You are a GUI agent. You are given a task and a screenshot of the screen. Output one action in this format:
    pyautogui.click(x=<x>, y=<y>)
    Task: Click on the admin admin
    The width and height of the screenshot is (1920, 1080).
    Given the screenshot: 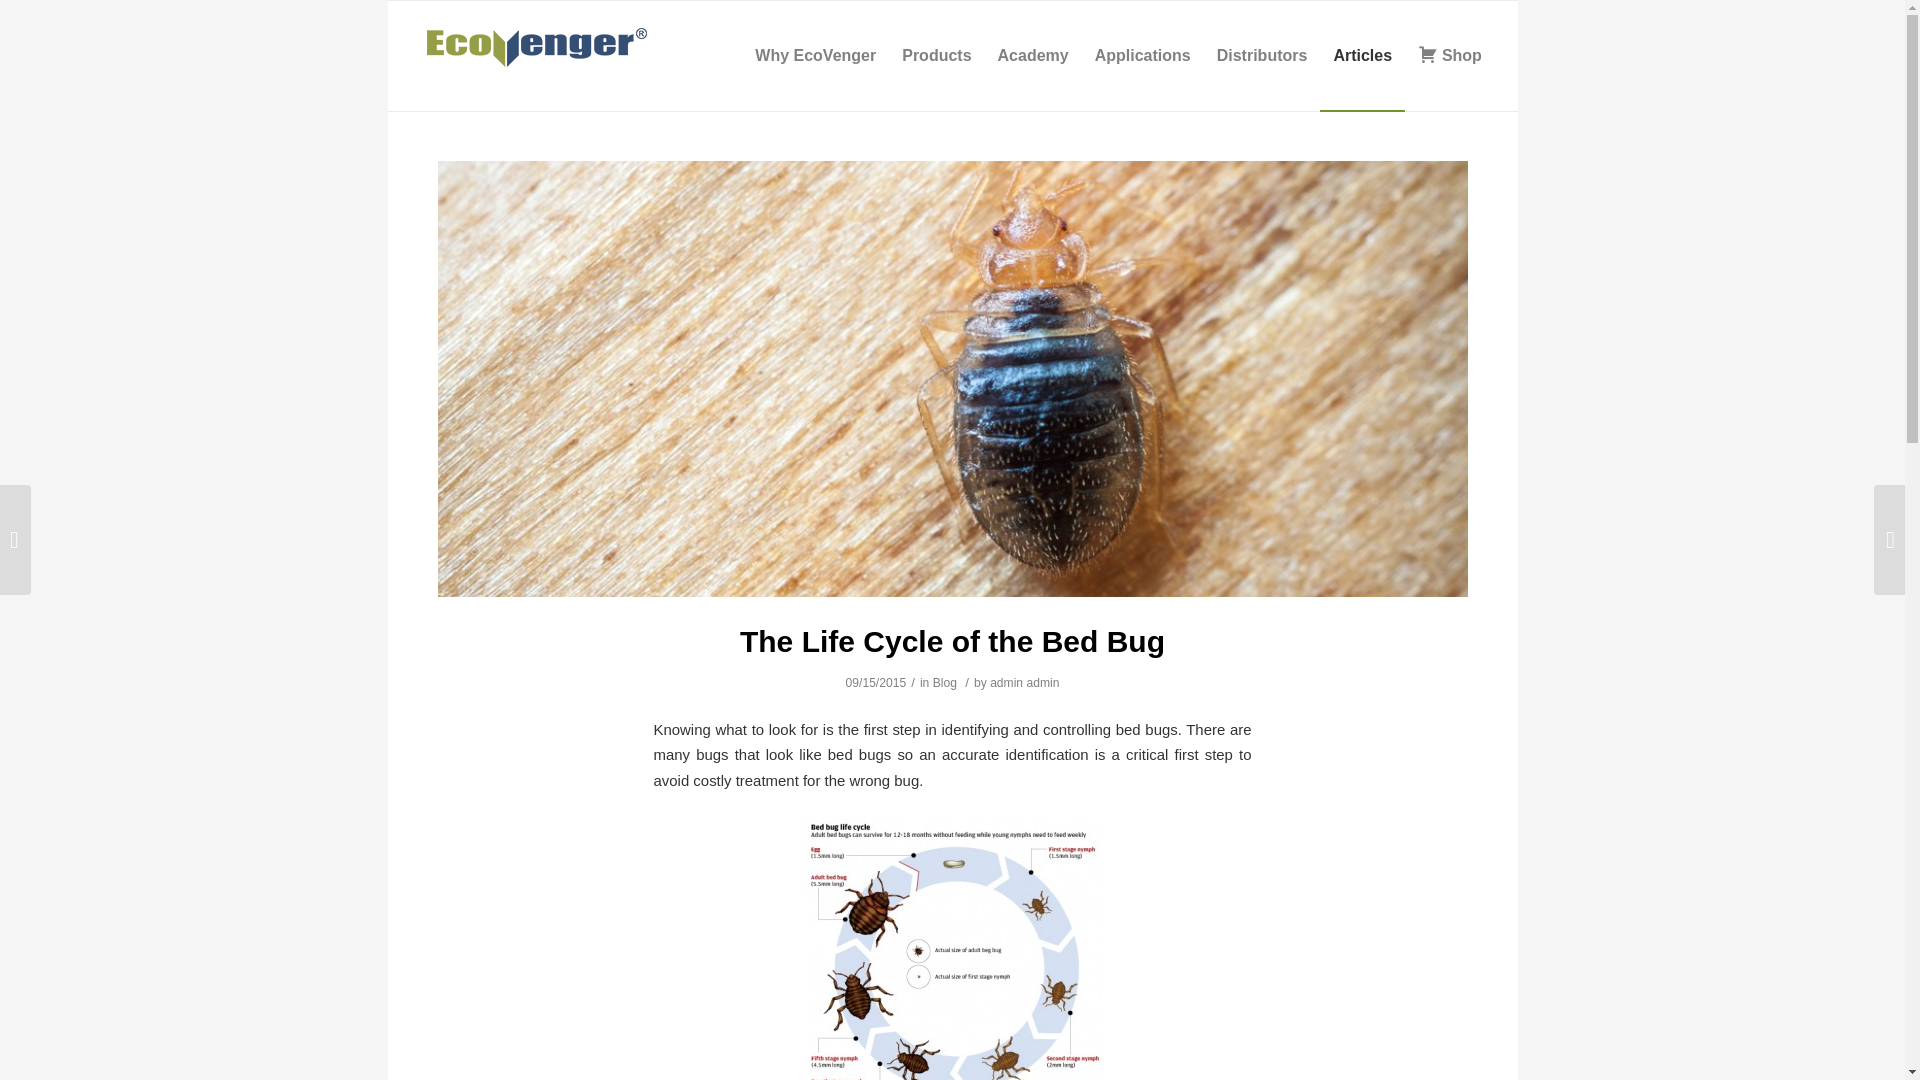 What is the action you would take?
    pyautogui.click(x=1024, y=683)
    